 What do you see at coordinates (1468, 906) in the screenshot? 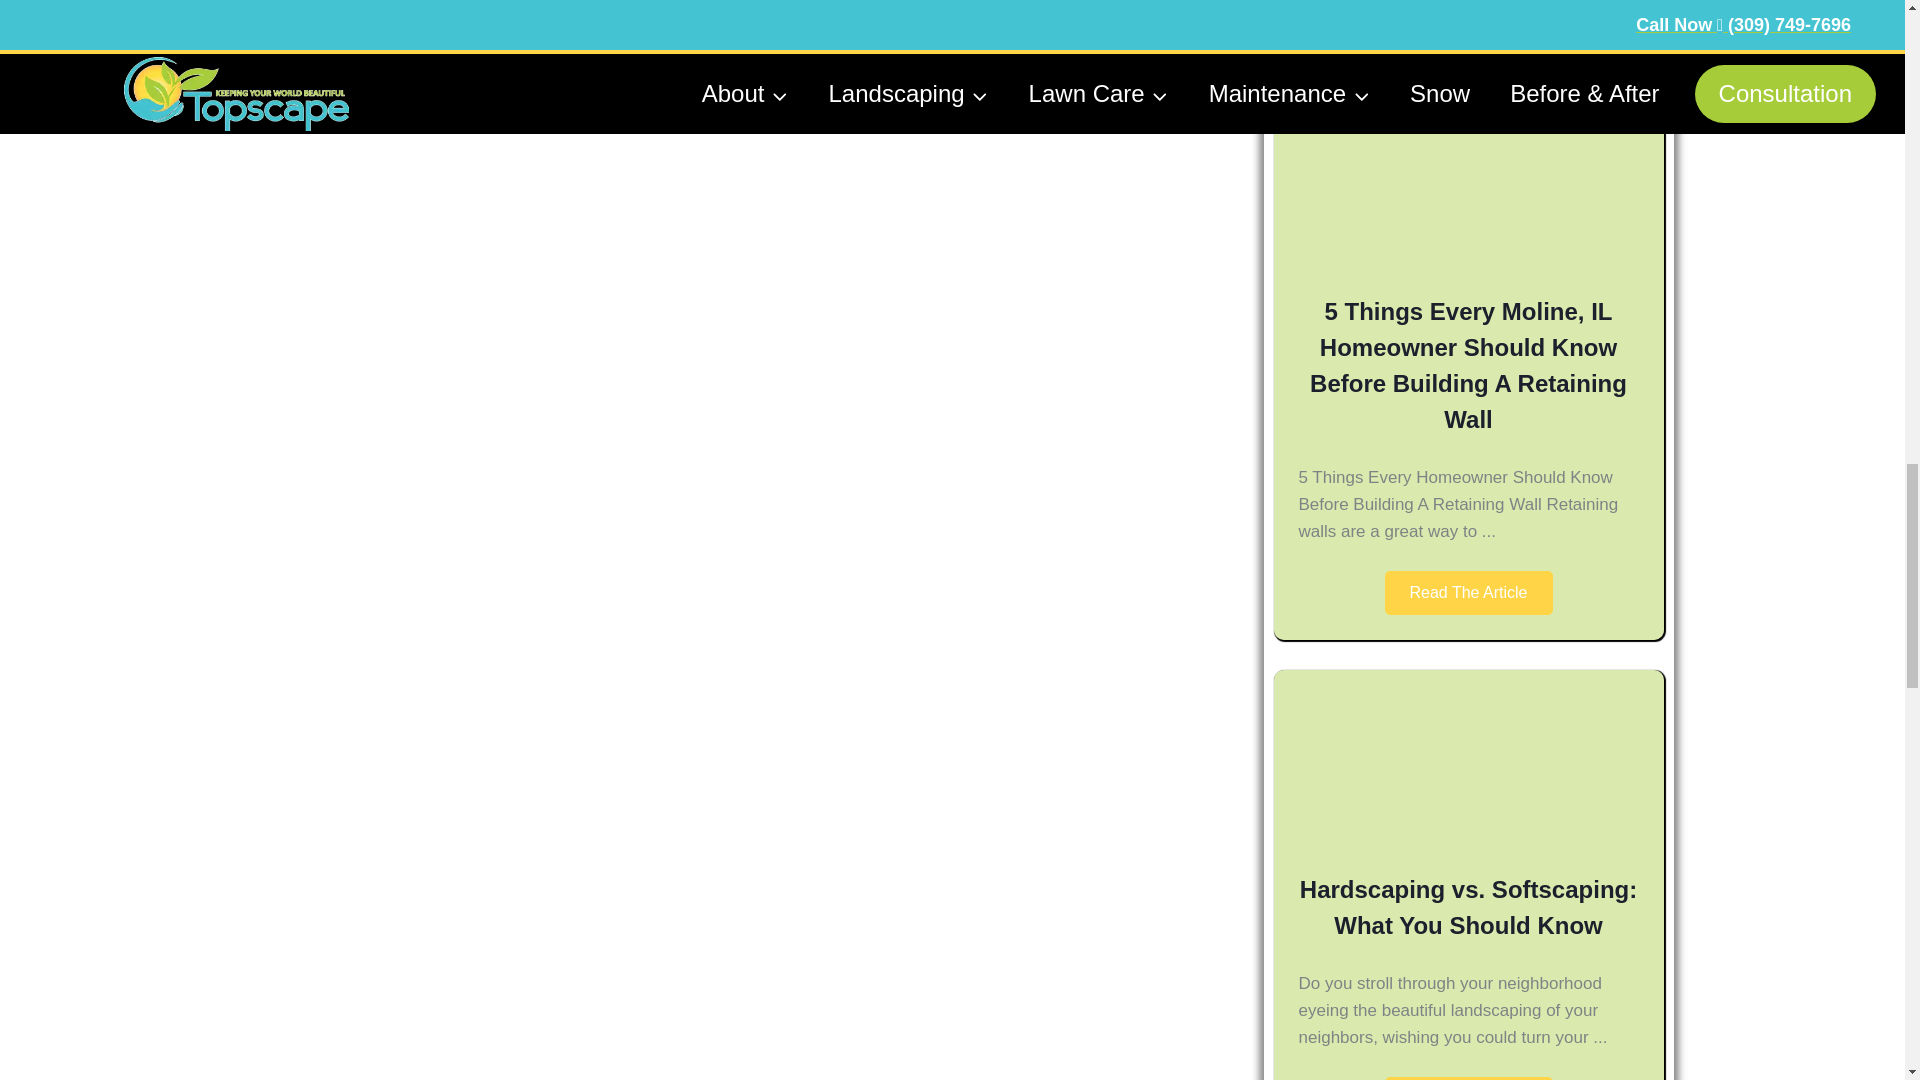
I see `Hardscaping vs. Softscaping: What You Should Know` at bounding box center [1468, 906].